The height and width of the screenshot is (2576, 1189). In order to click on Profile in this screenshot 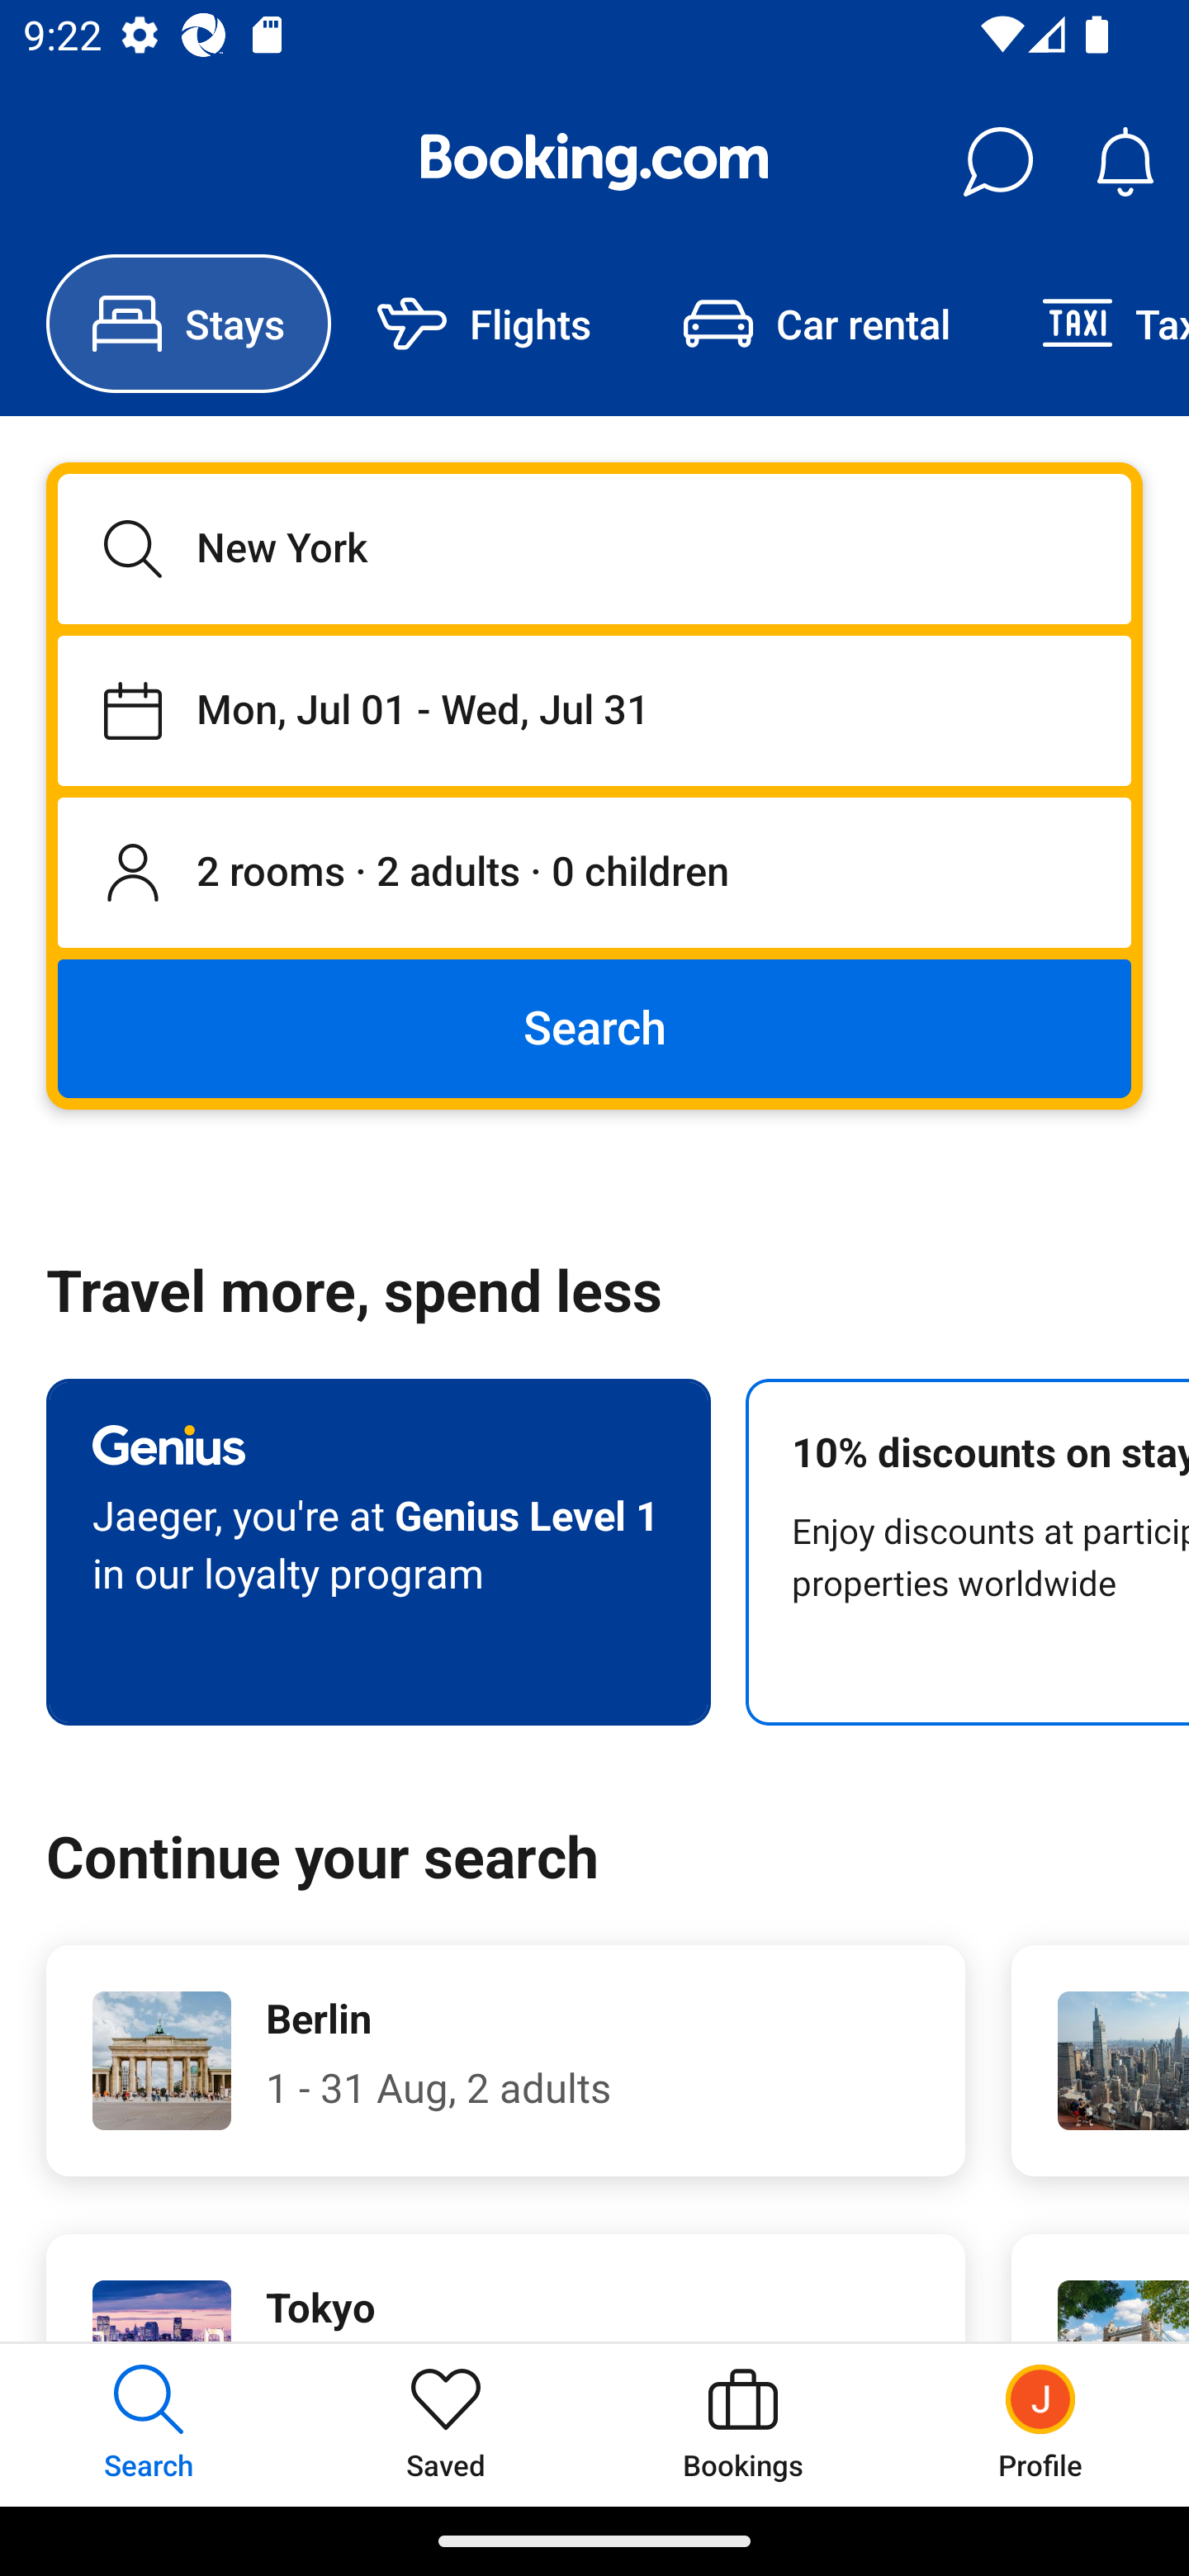, I will do `click(1040, 2424)`.